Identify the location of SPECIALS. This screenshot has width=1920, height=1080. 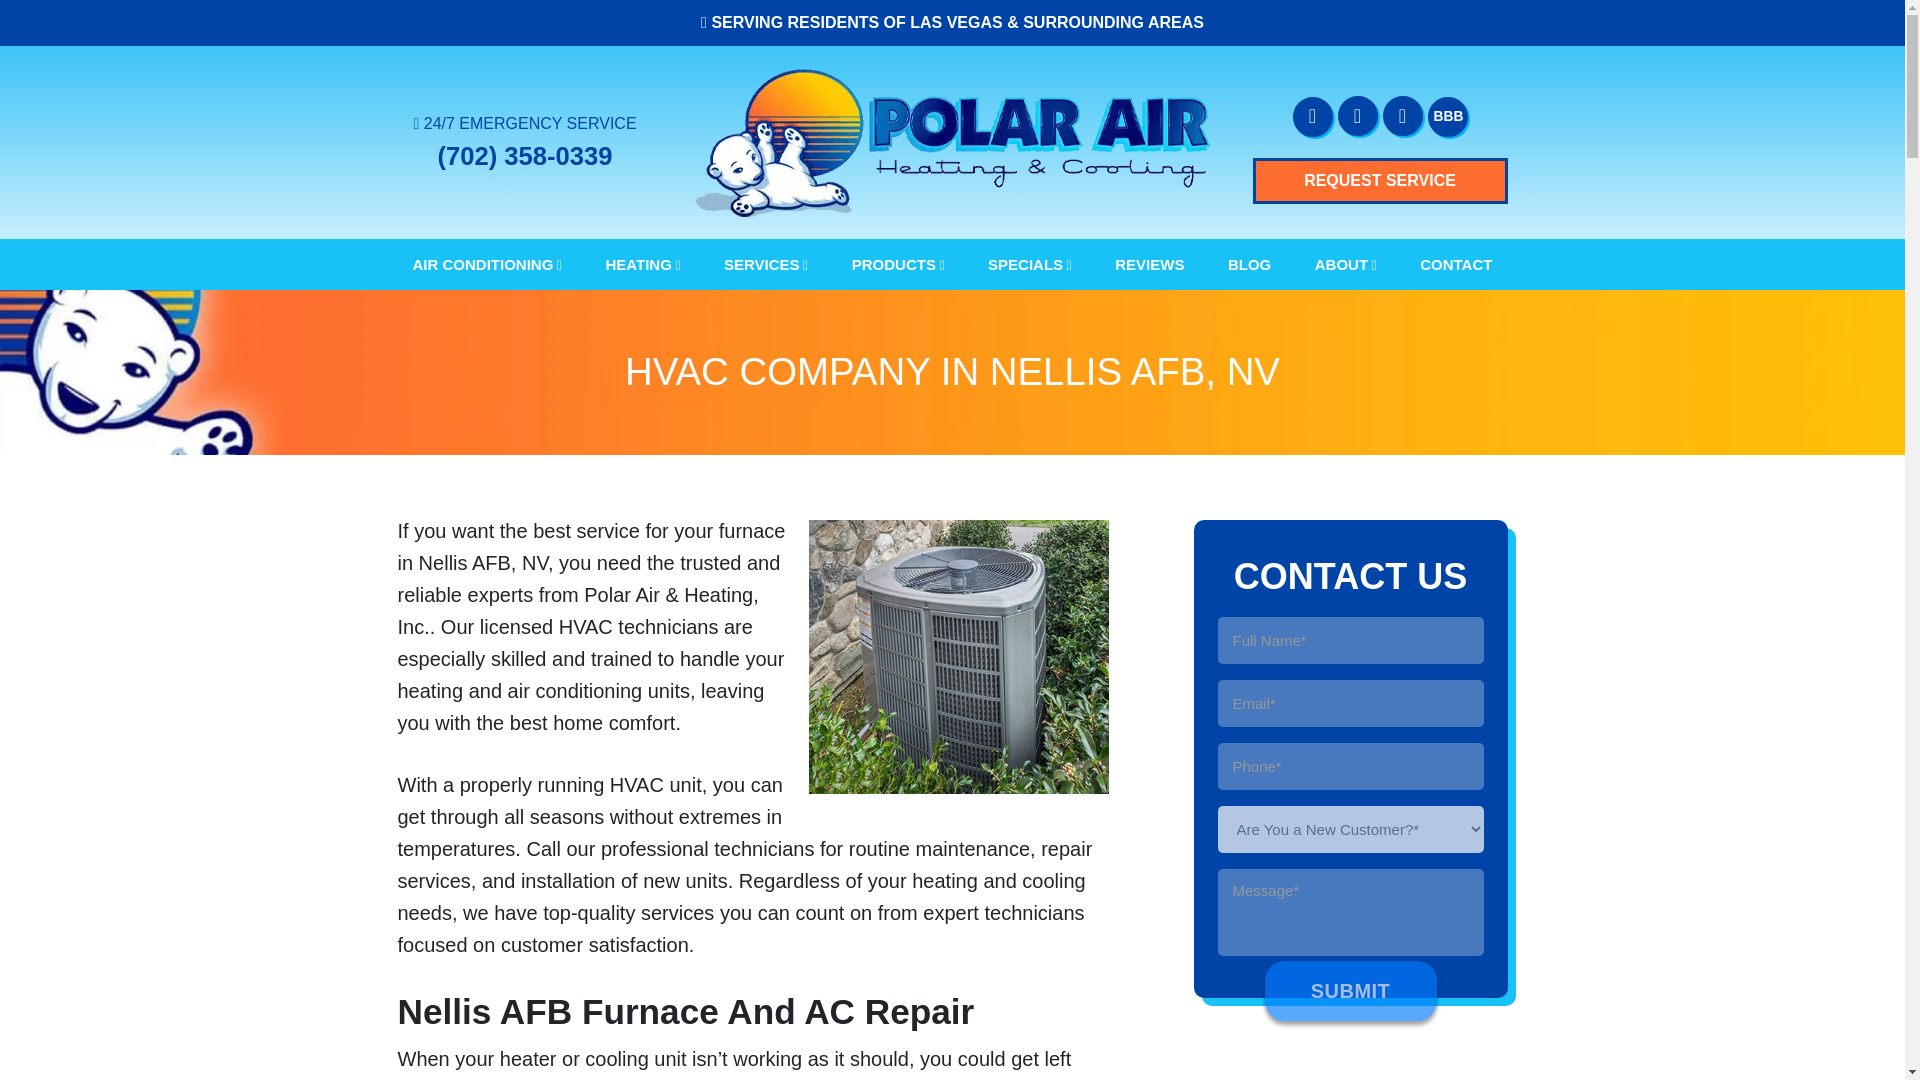
(1030, 264).